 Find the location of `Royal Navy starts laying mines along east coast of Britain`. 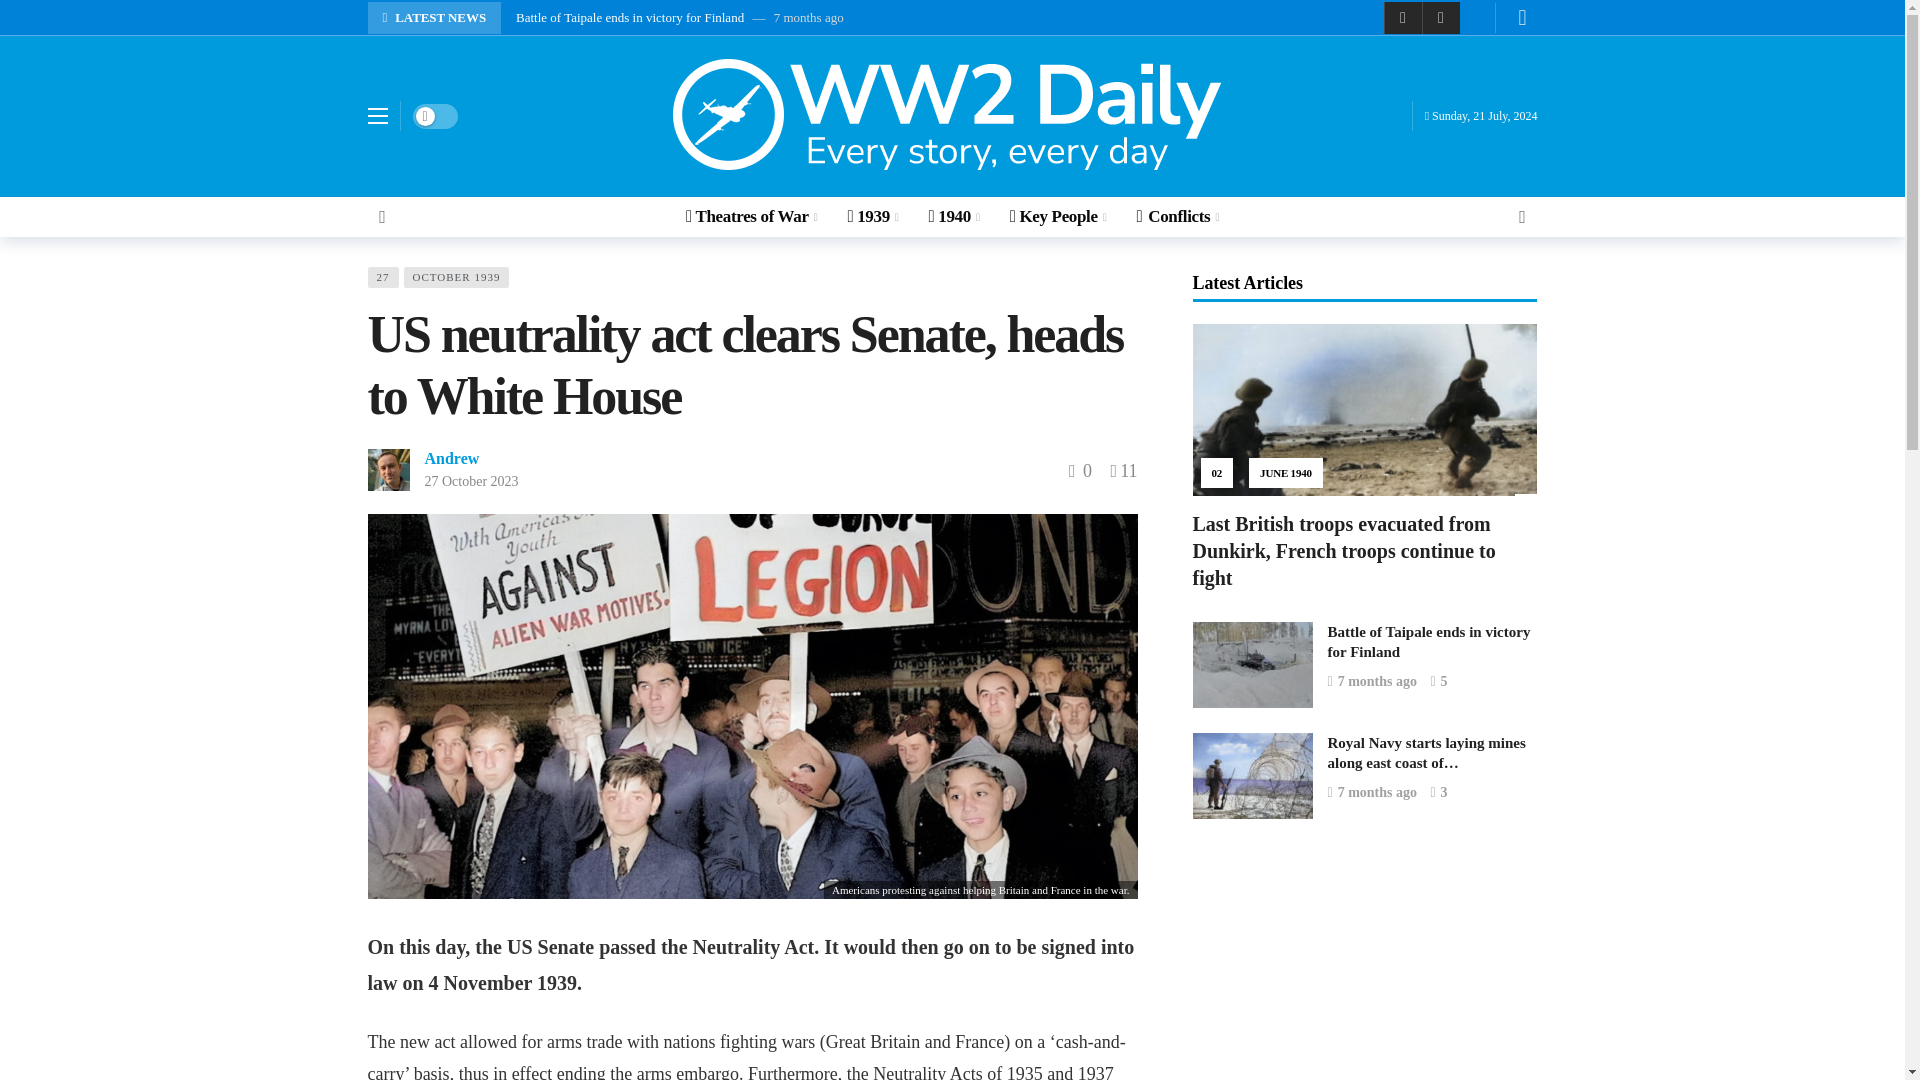

Royal Navy starts laying mines along east coast of Britain is located at coordinates (1427, 753).